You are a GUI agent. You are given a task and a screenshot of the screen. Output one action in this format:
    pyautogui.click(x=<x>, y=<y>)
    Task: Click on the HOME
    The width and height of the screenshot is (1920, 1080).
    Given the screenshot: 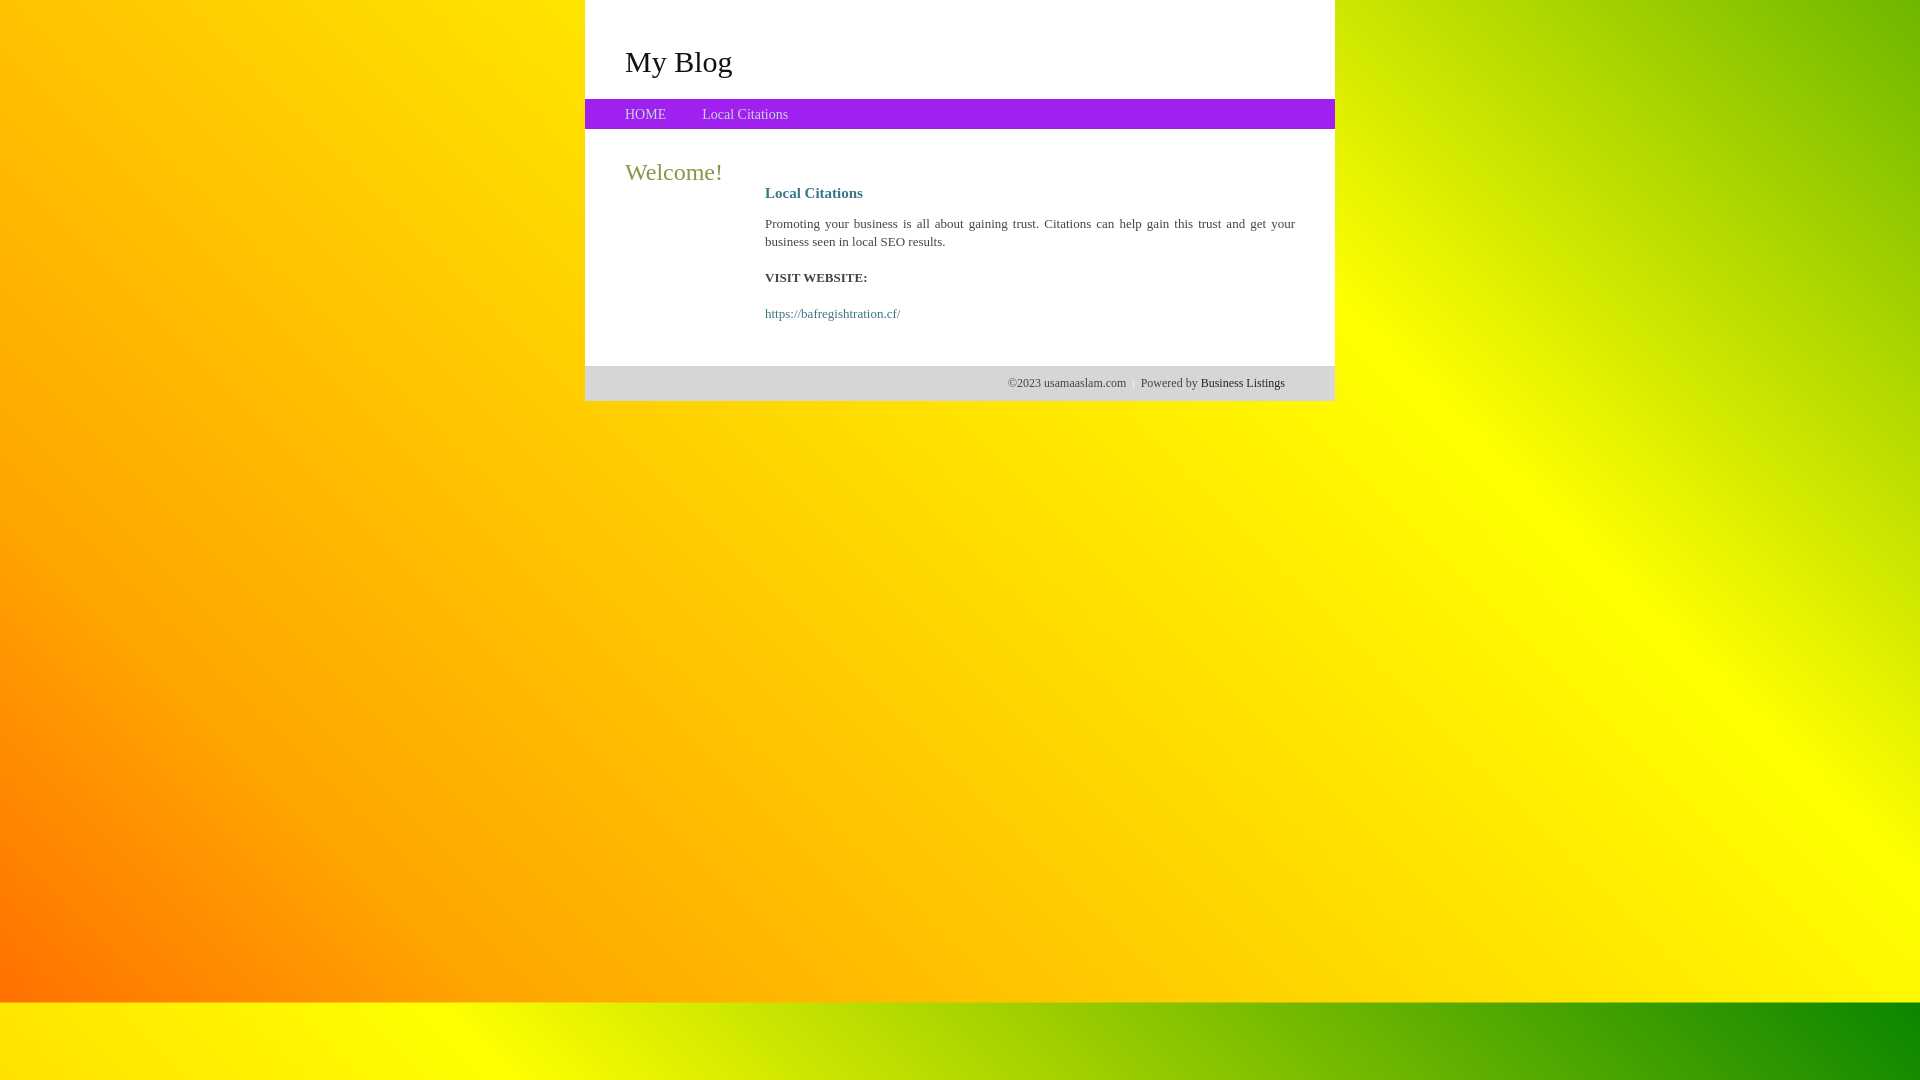 What is the action you would take?
    pyautogui.click(x=646, y=114)
    